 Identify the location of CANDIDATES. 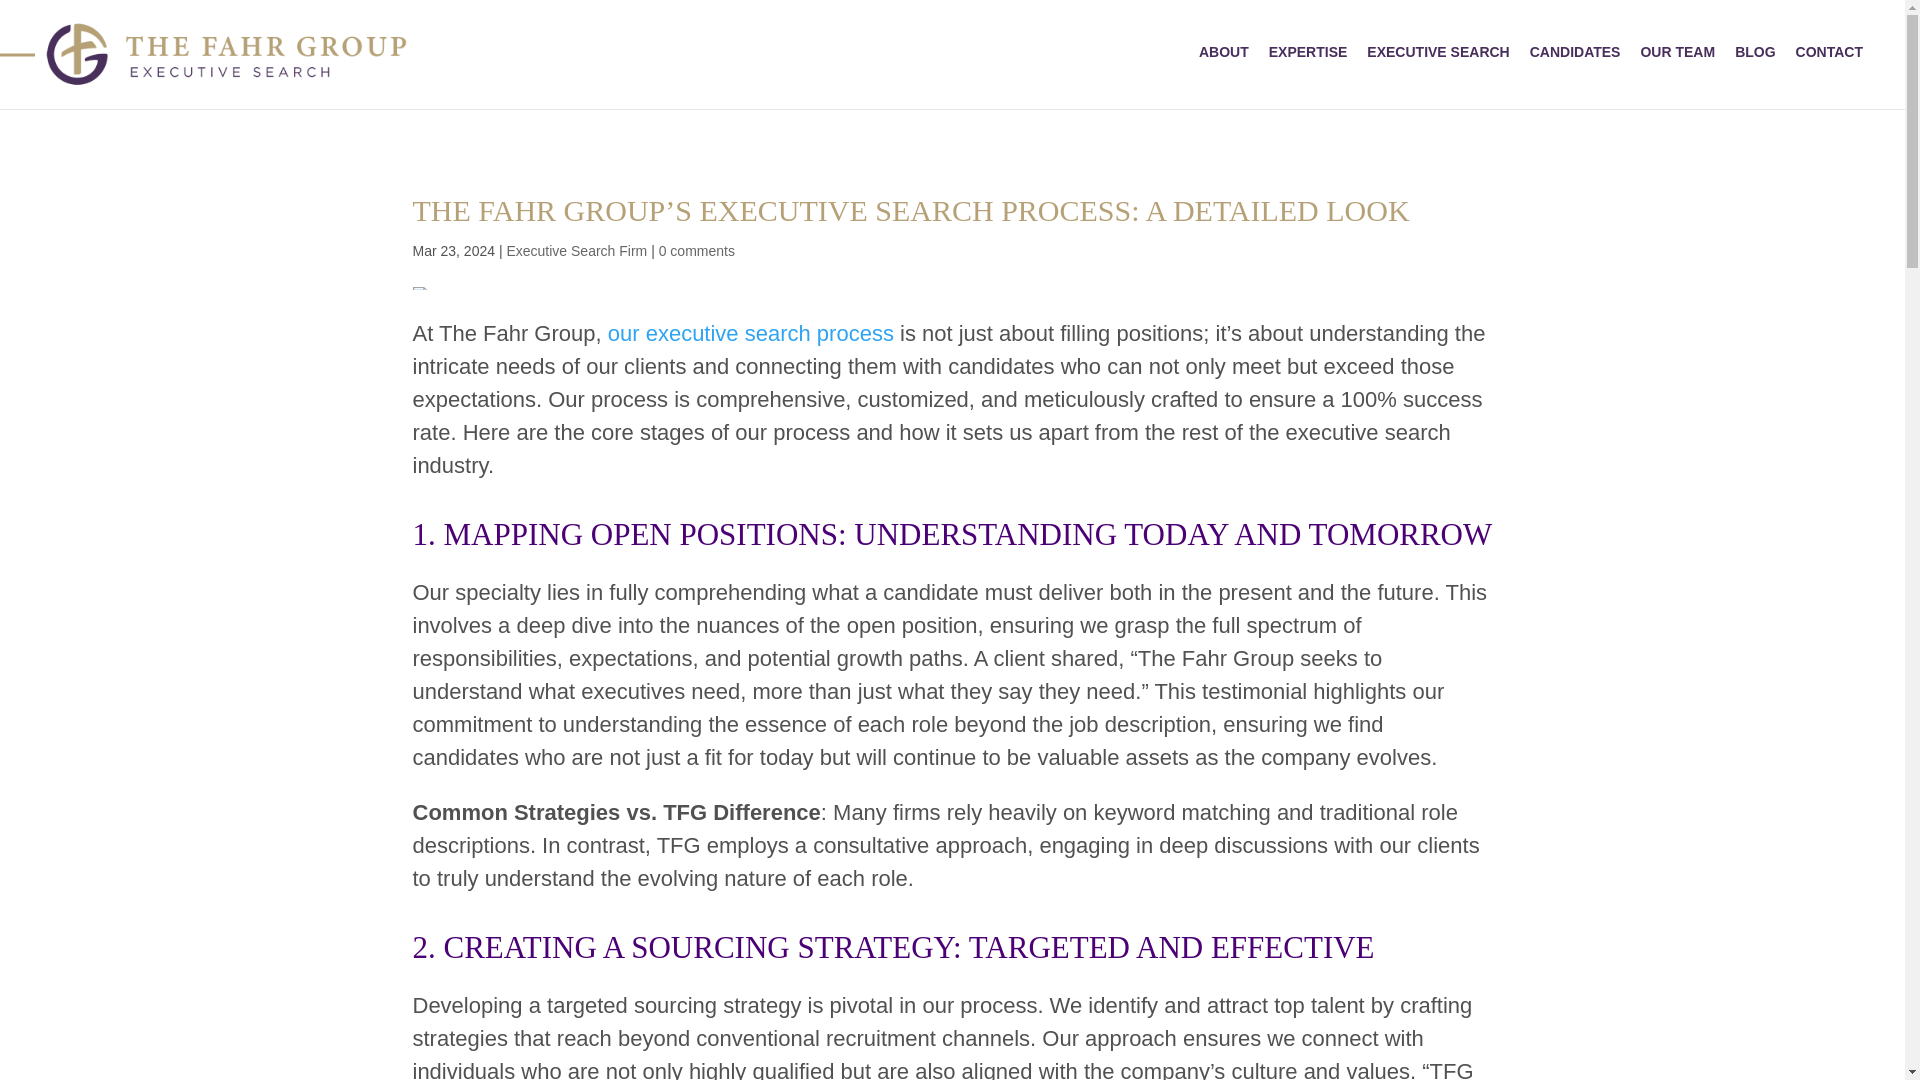
(1575, 52).